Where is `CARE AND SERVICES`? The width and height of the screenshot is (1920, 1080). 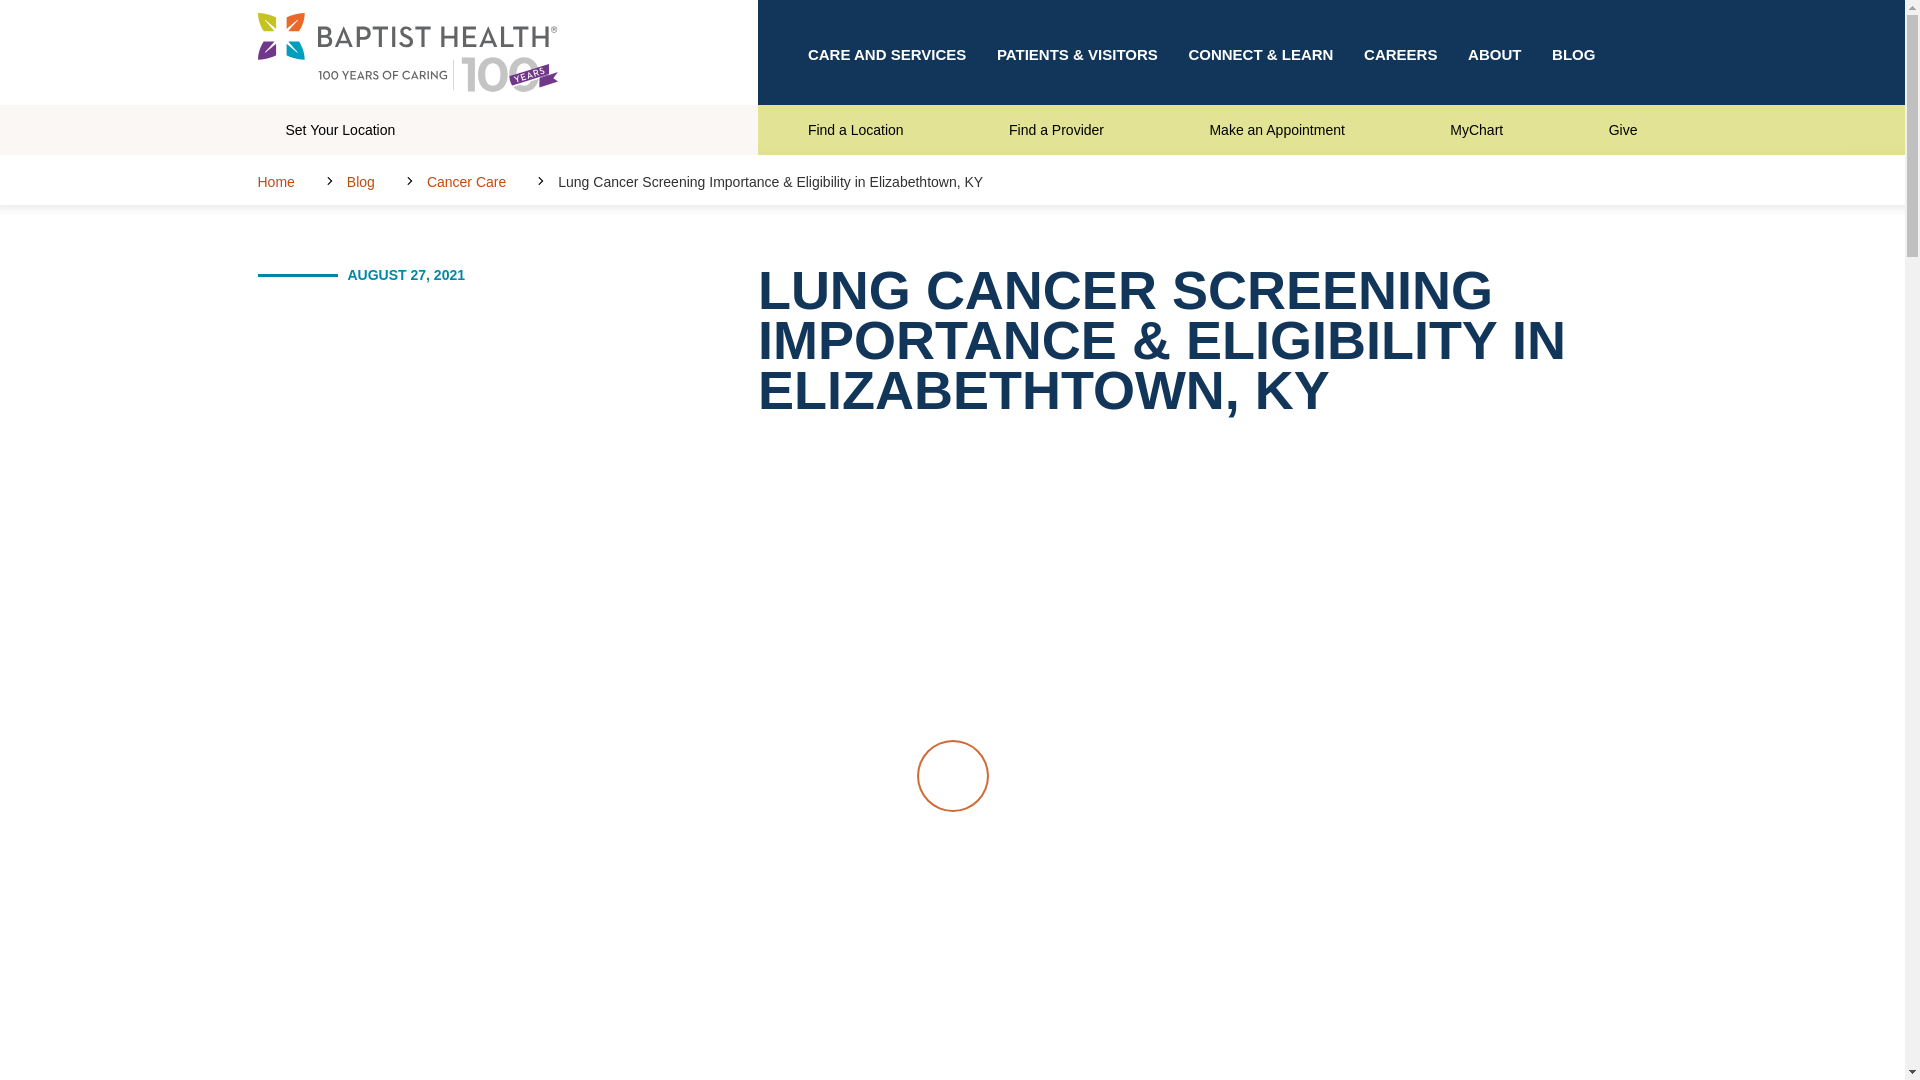 CARE AND SERVICES is located at coordinates (886, 52).